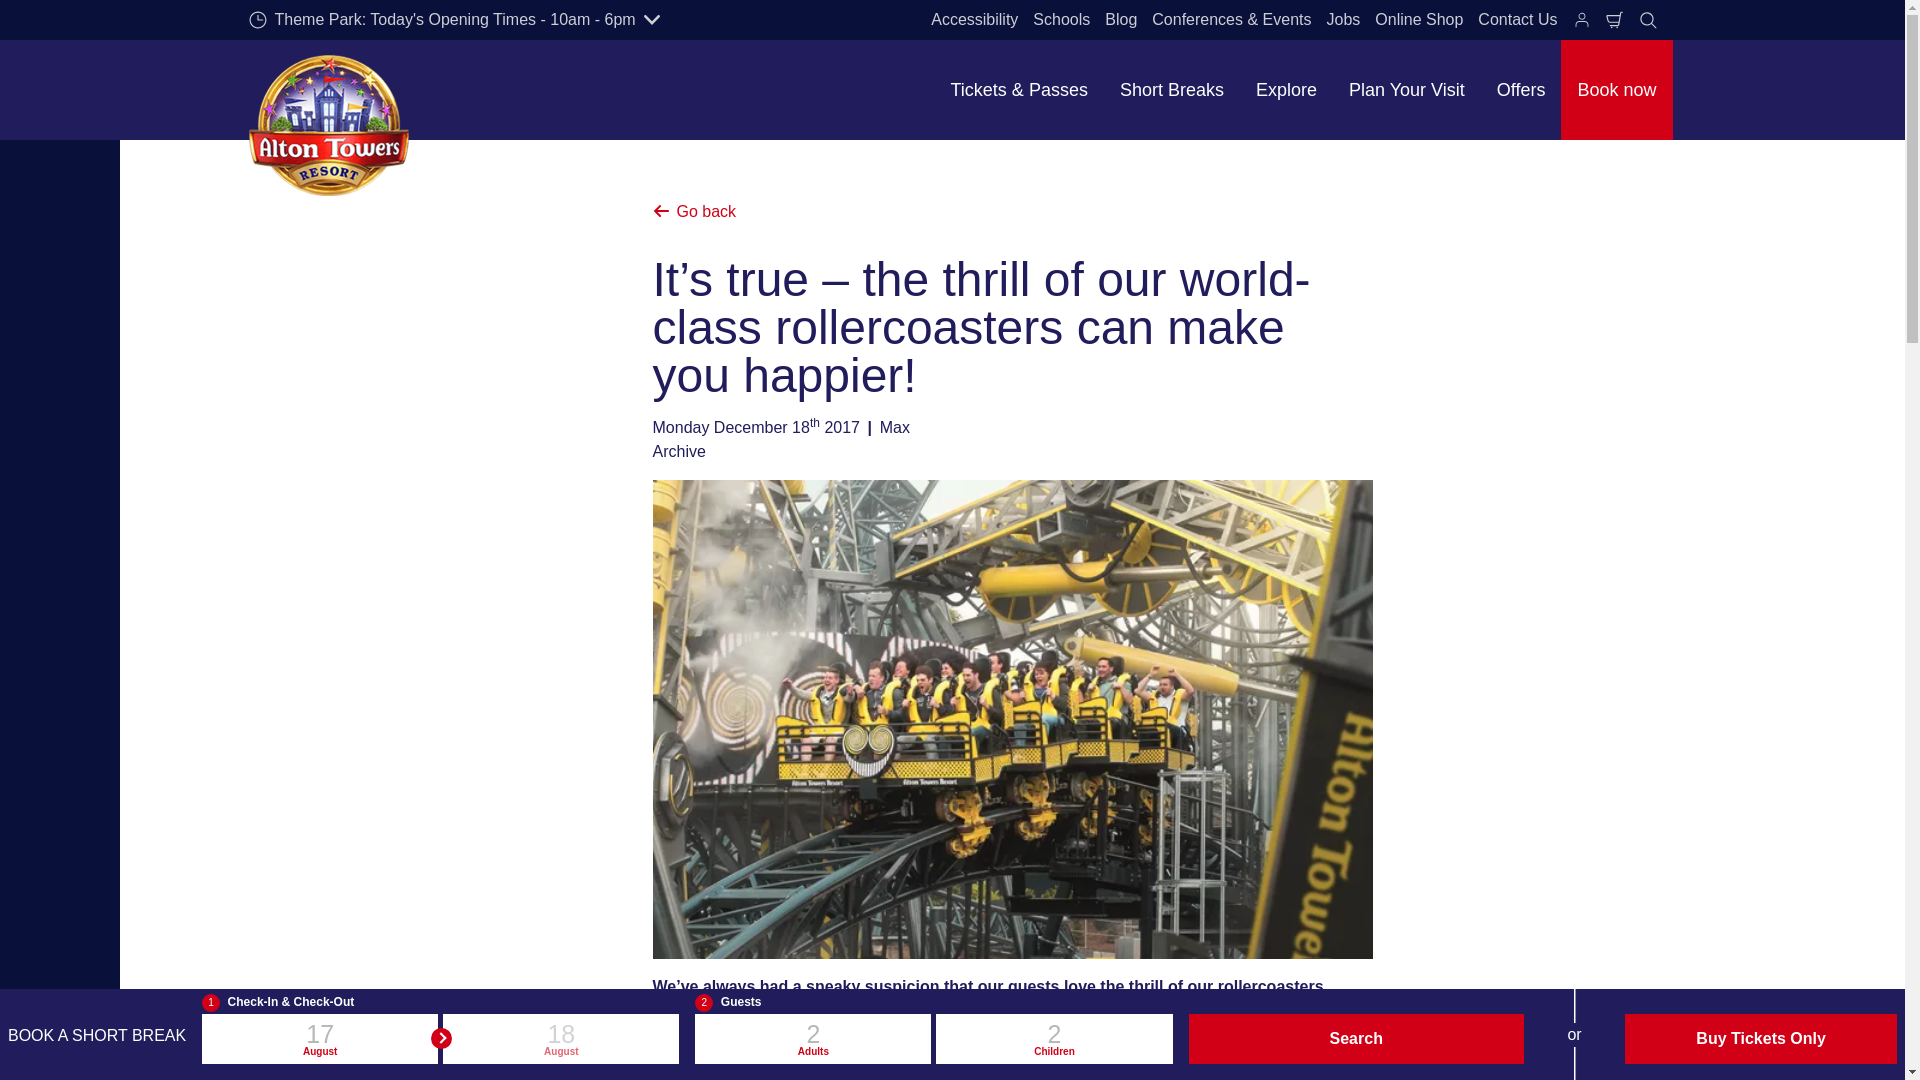  What do you see at coordinates (1517, 20) in the screenshot?
I see `Contact Us` at bounding box center [1517, 20].